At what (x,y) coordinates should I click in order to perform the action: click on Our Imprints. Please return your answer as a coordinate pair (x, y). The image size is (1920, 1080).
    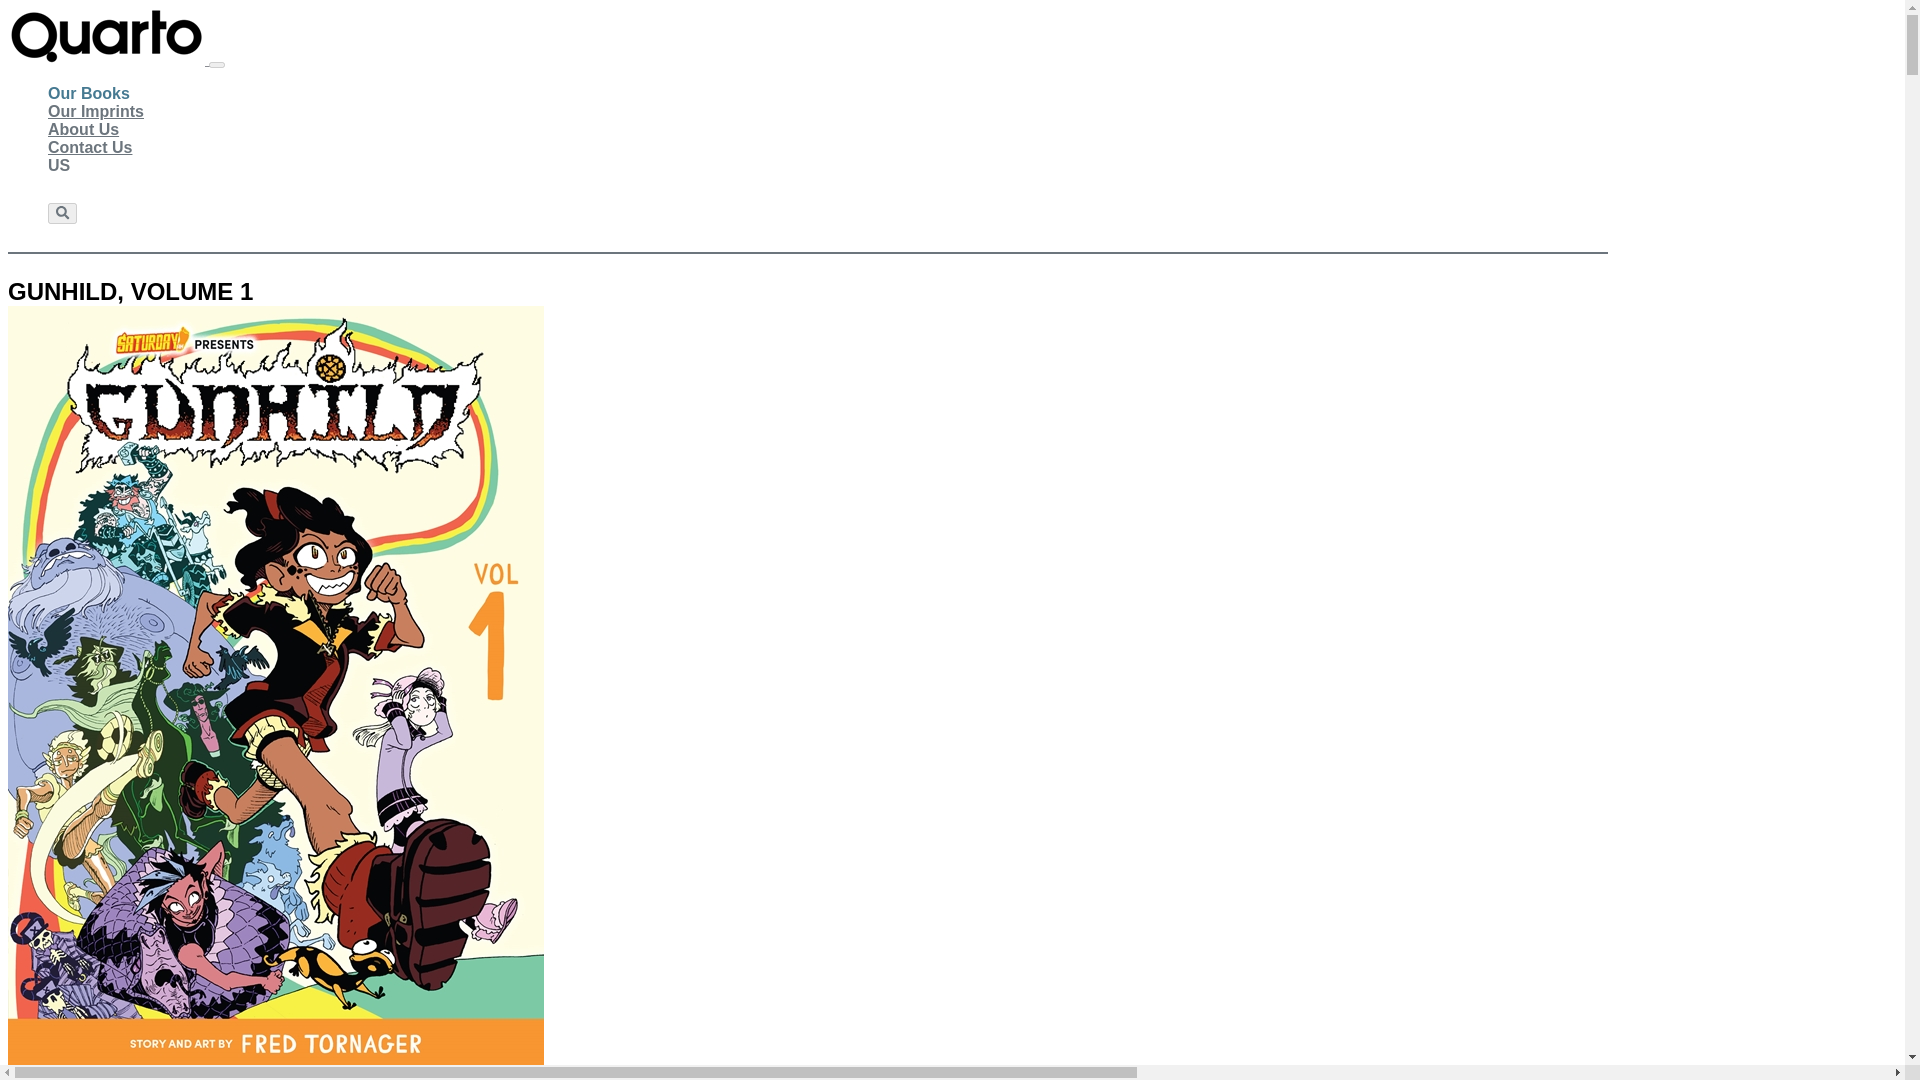
    Looking at the image, I should click on (96, 111).